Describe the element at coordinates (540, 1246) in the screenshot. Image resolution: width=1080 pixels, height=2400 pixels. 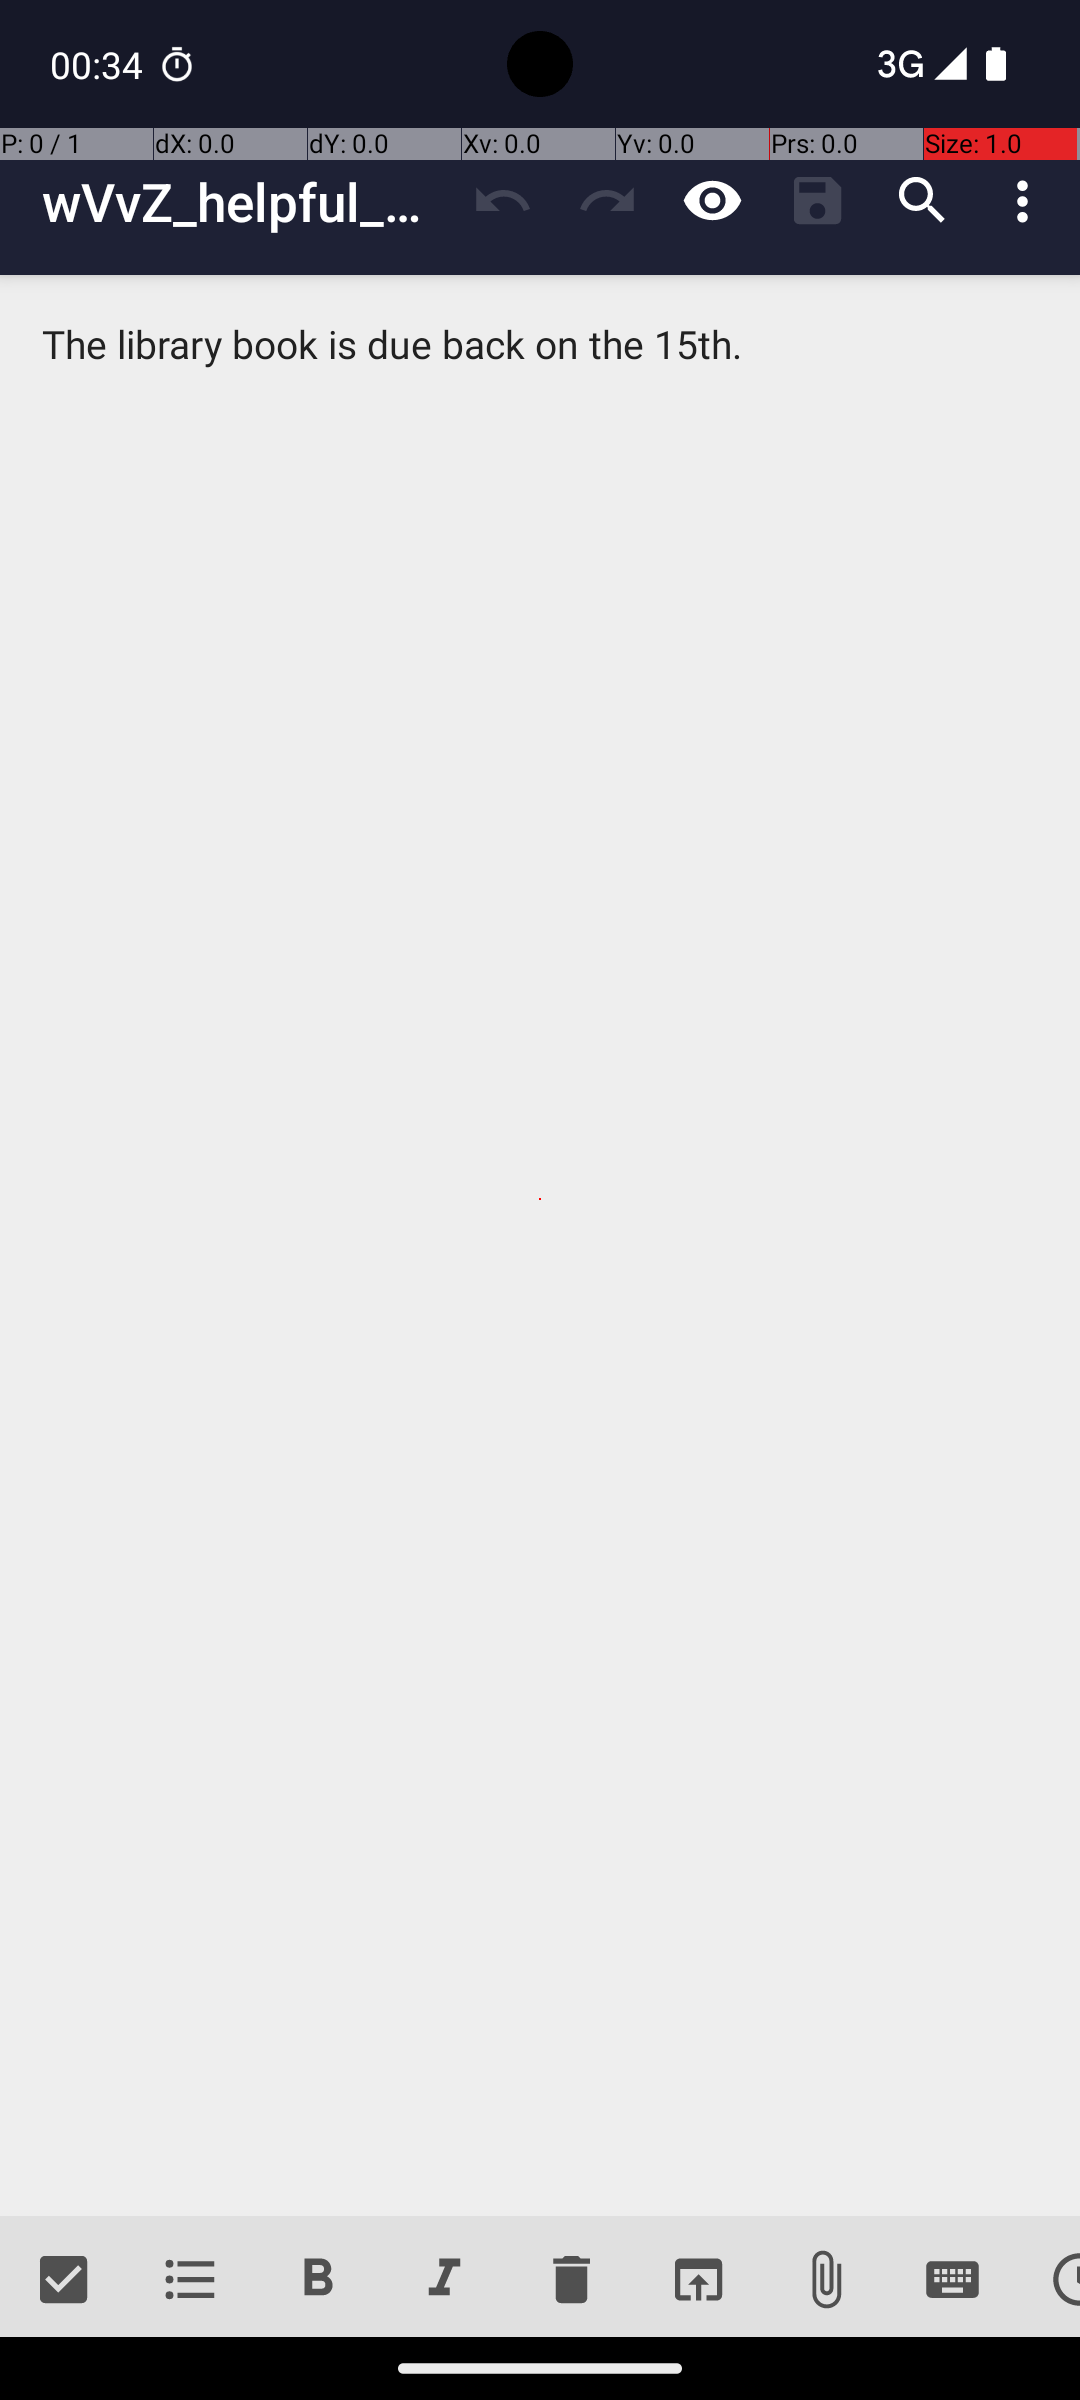
I see `The library book is due back on the 15th.
` at that location.